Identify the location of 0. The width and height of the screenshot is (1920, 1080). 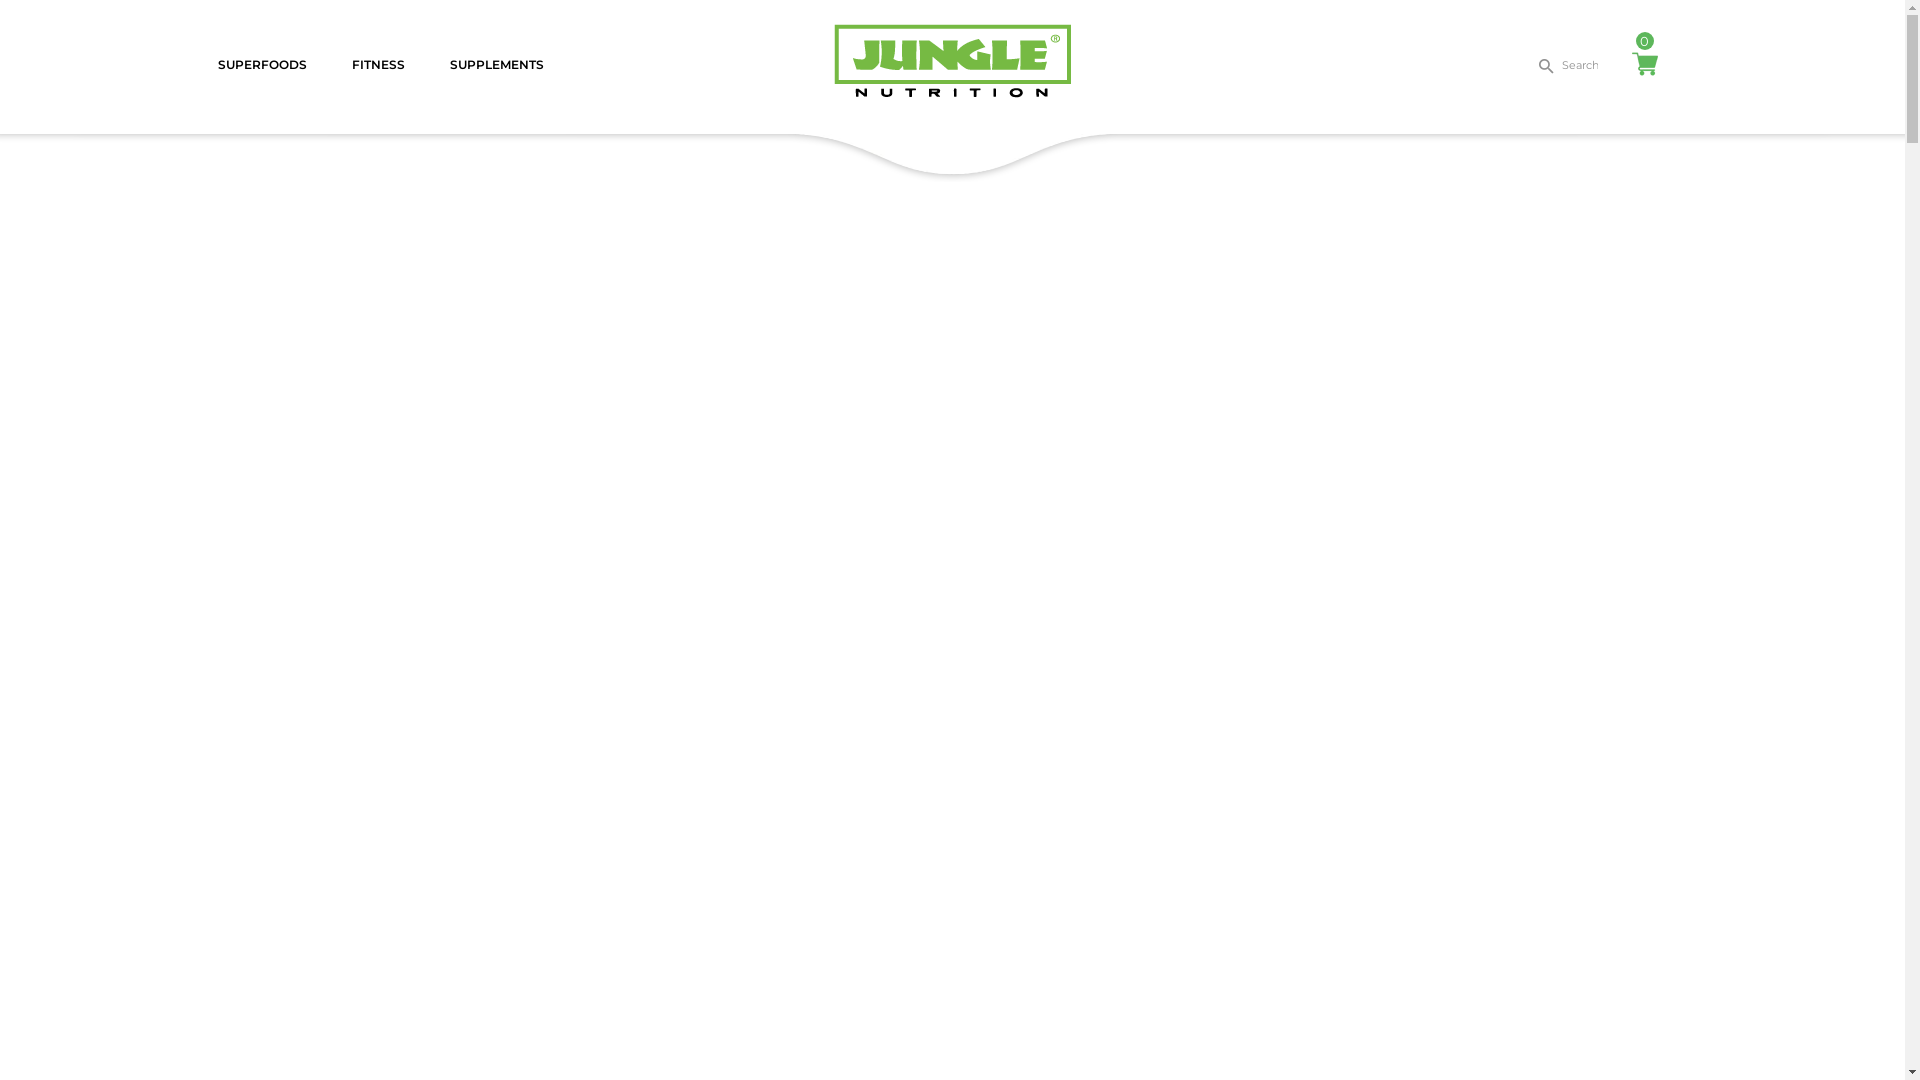
(1645, 64).